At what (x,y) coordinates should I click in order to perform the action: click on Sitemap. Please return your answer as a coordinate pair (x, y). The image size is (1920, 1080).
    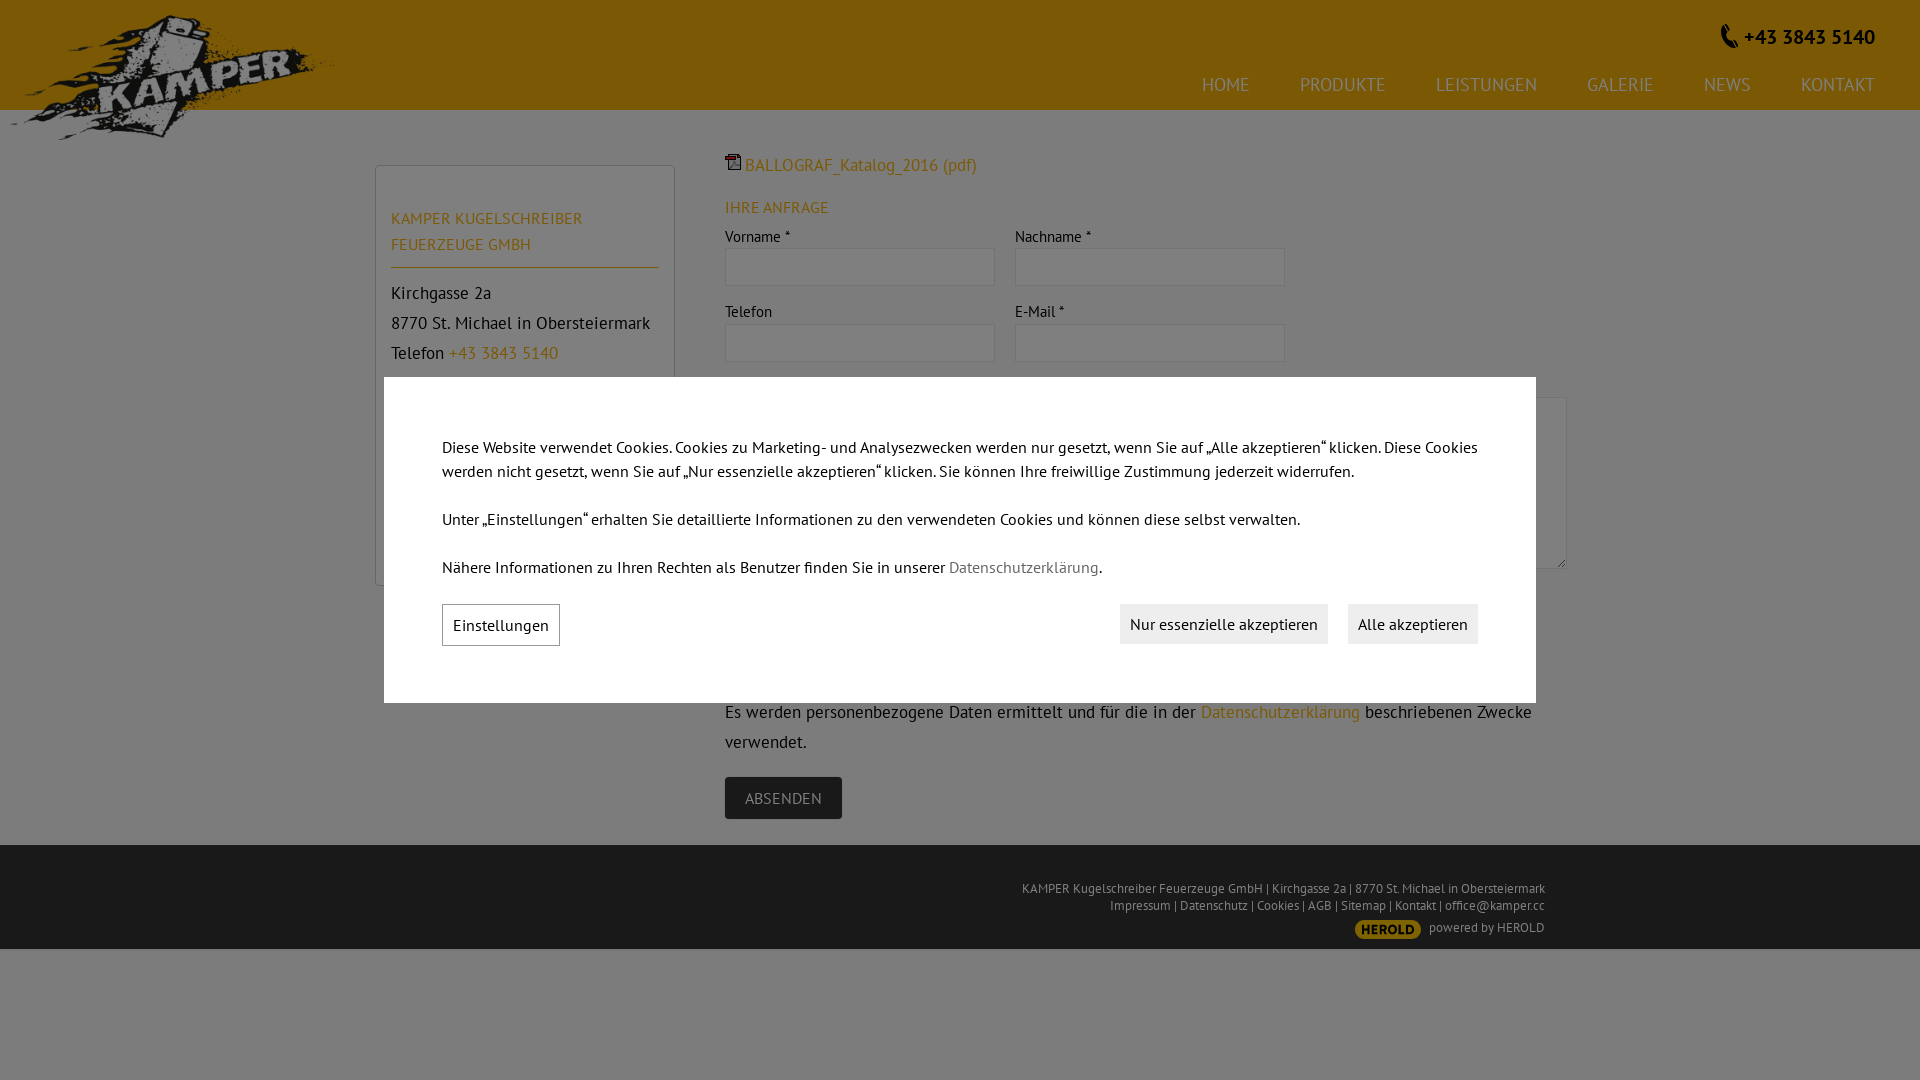
    Looking at the image, I should click on (1364, 906).